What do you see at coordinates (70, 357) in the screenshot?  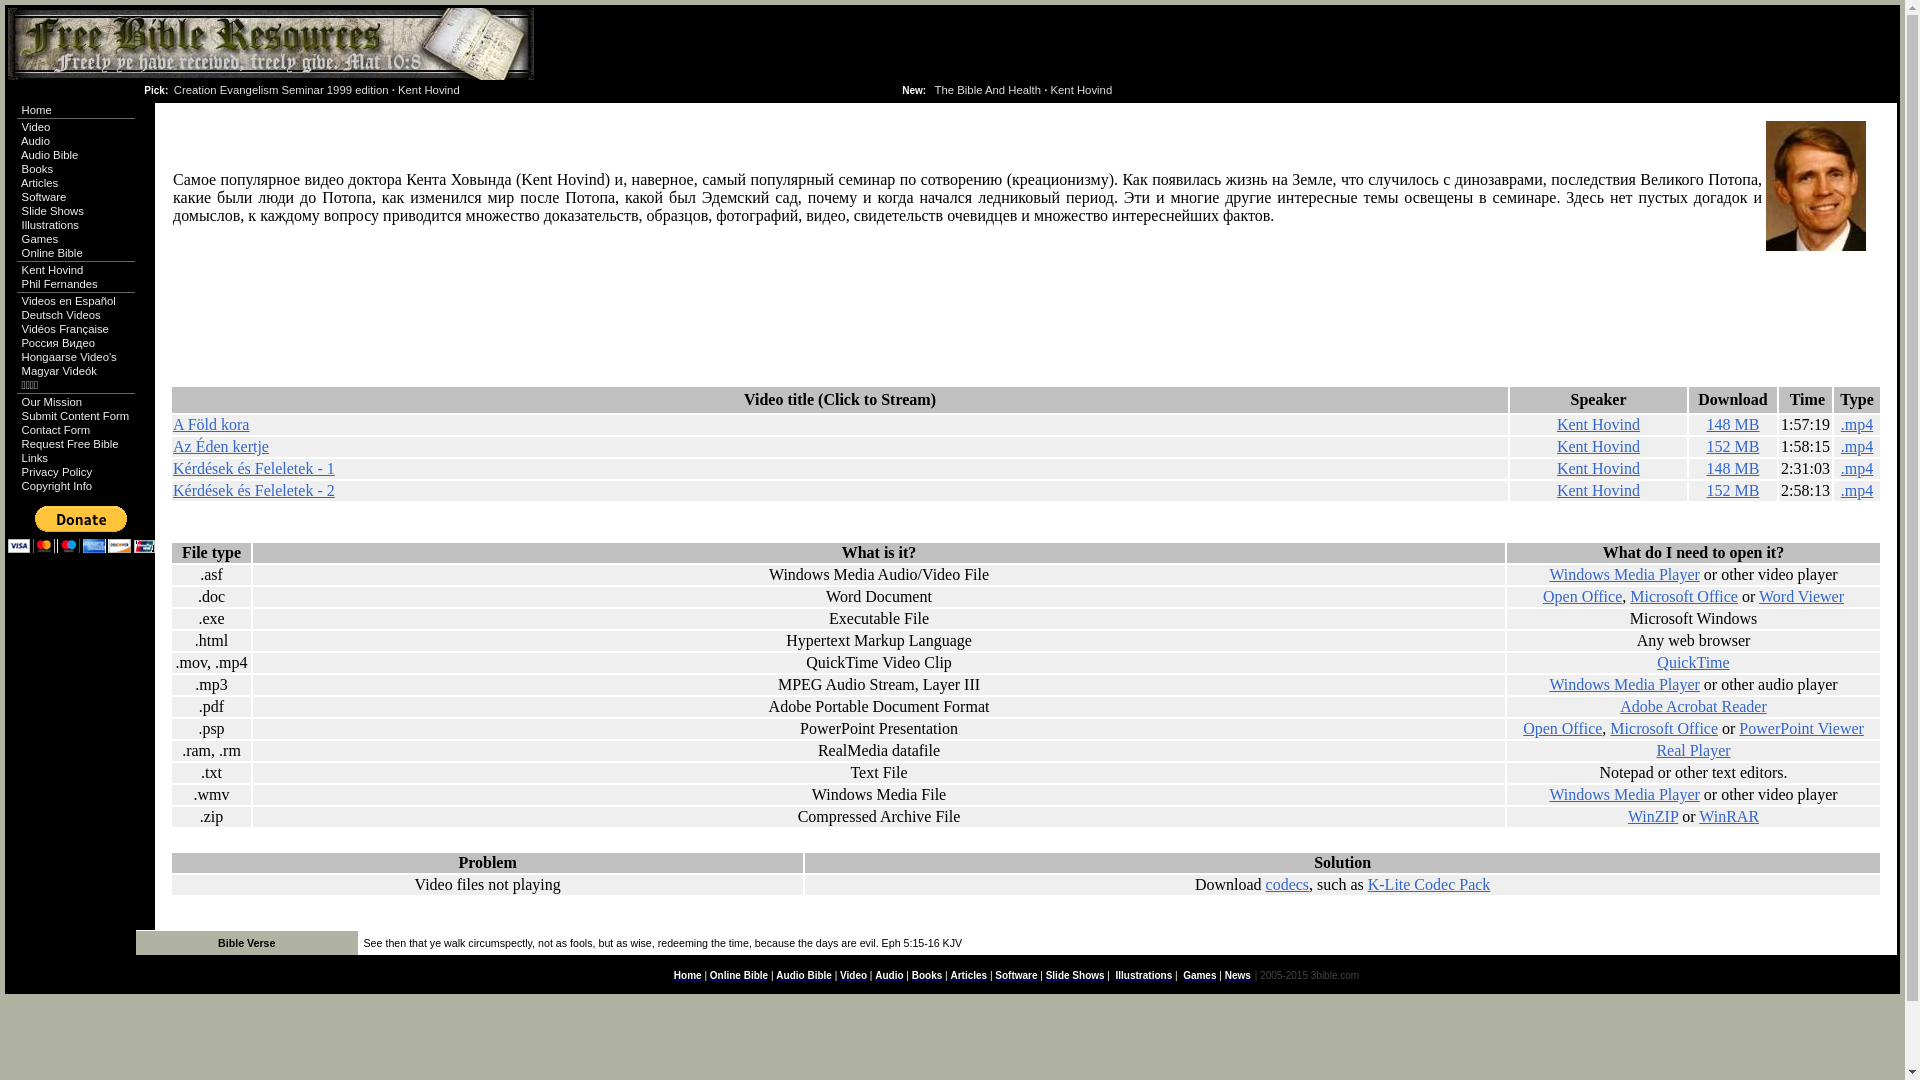 I see `Hongaarse Video's` at bounding box center [70, 357].